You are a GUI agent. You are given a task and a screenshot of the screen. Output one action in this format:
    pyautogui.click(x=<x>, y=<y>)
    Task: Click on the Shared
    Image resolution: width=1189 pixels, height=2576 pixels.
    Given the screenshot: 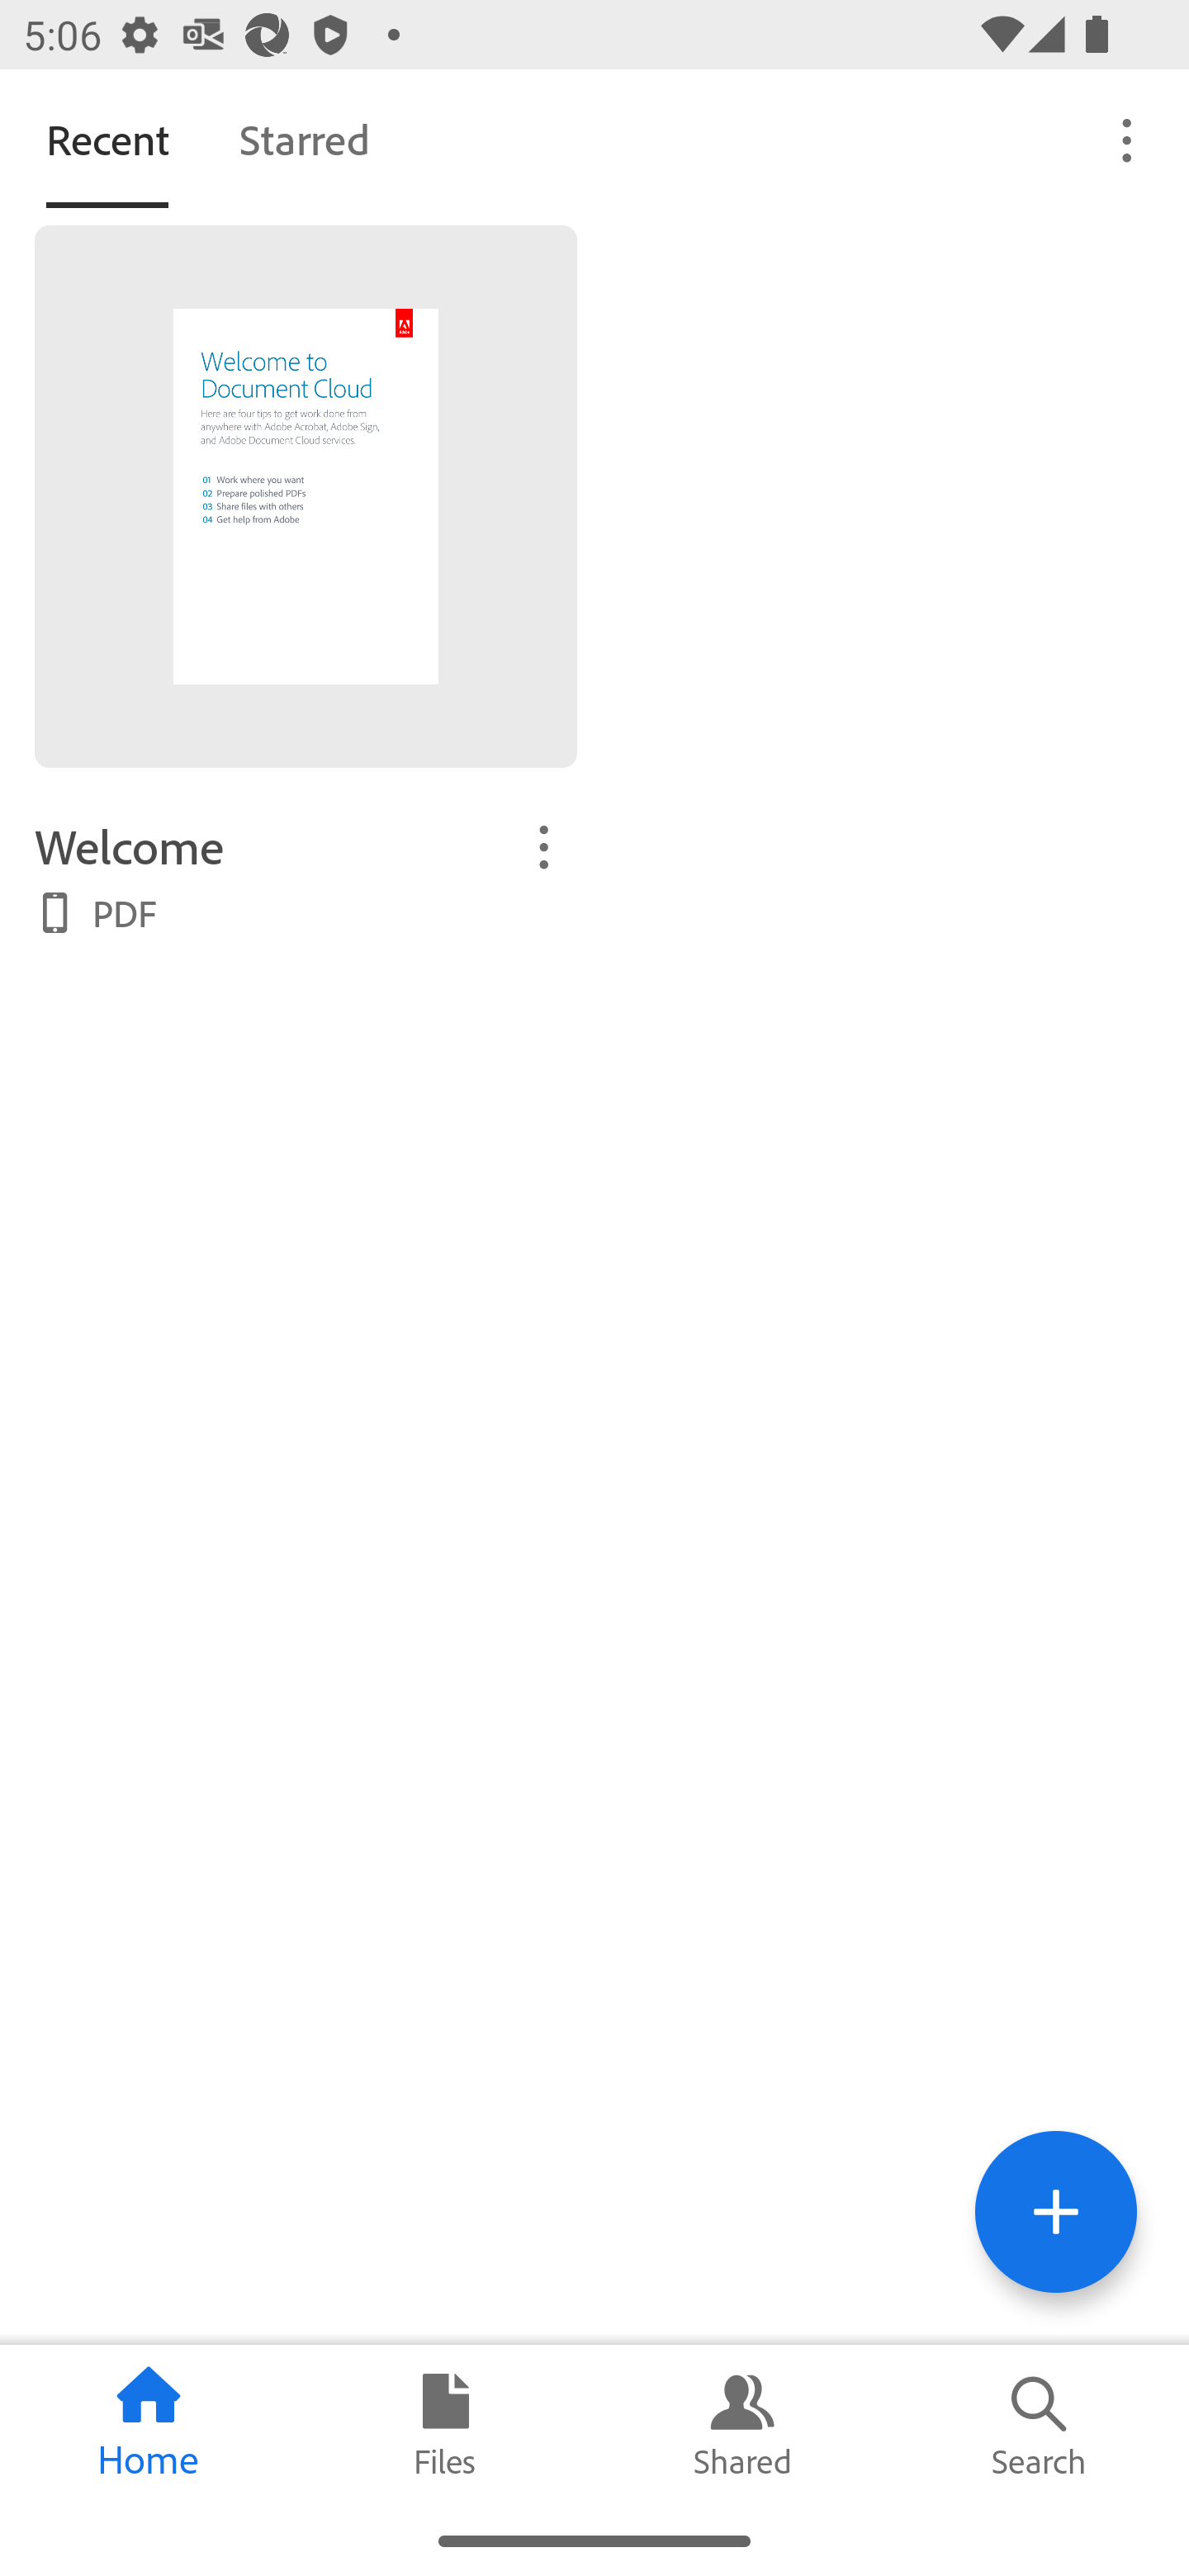 What is the action you would take?
    pyautogui.click(x=743, y=2425)
    